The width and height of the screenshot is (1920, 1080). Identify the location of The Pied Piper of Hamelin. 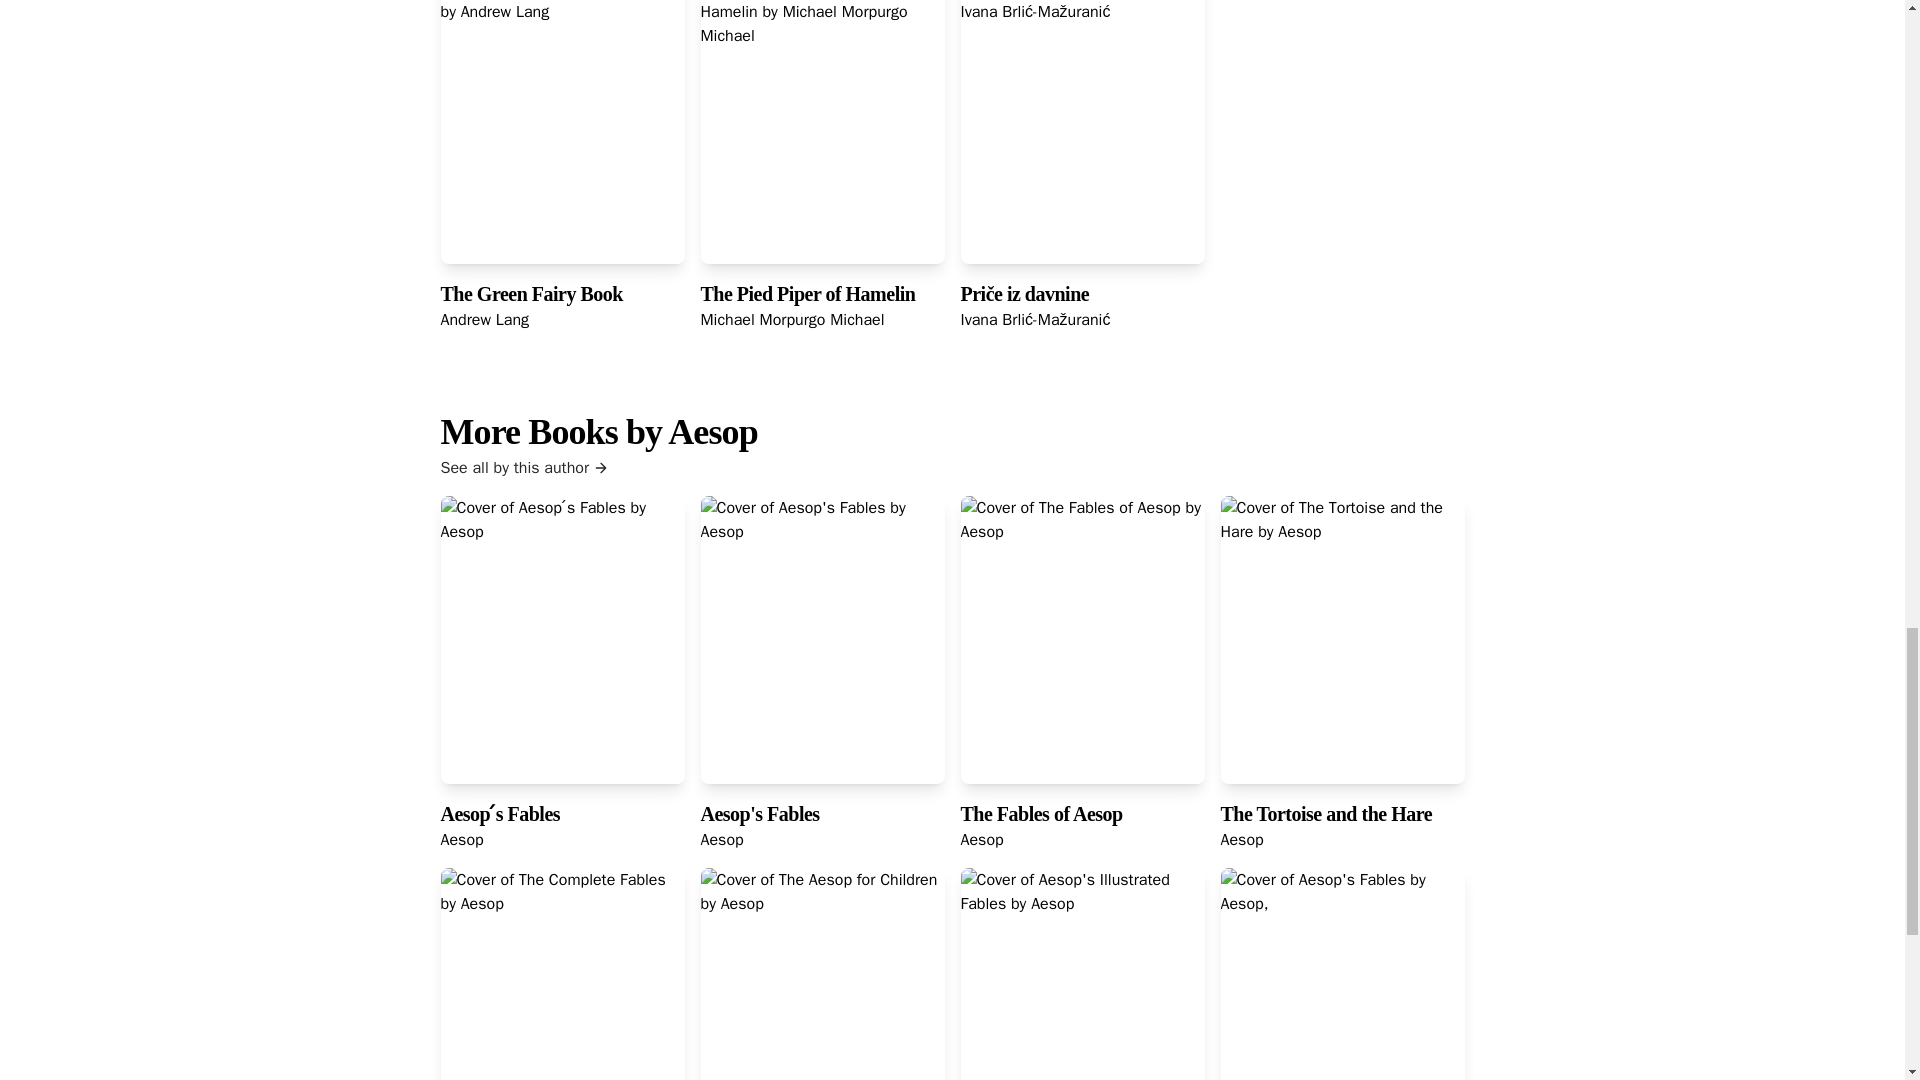
(808, 293).